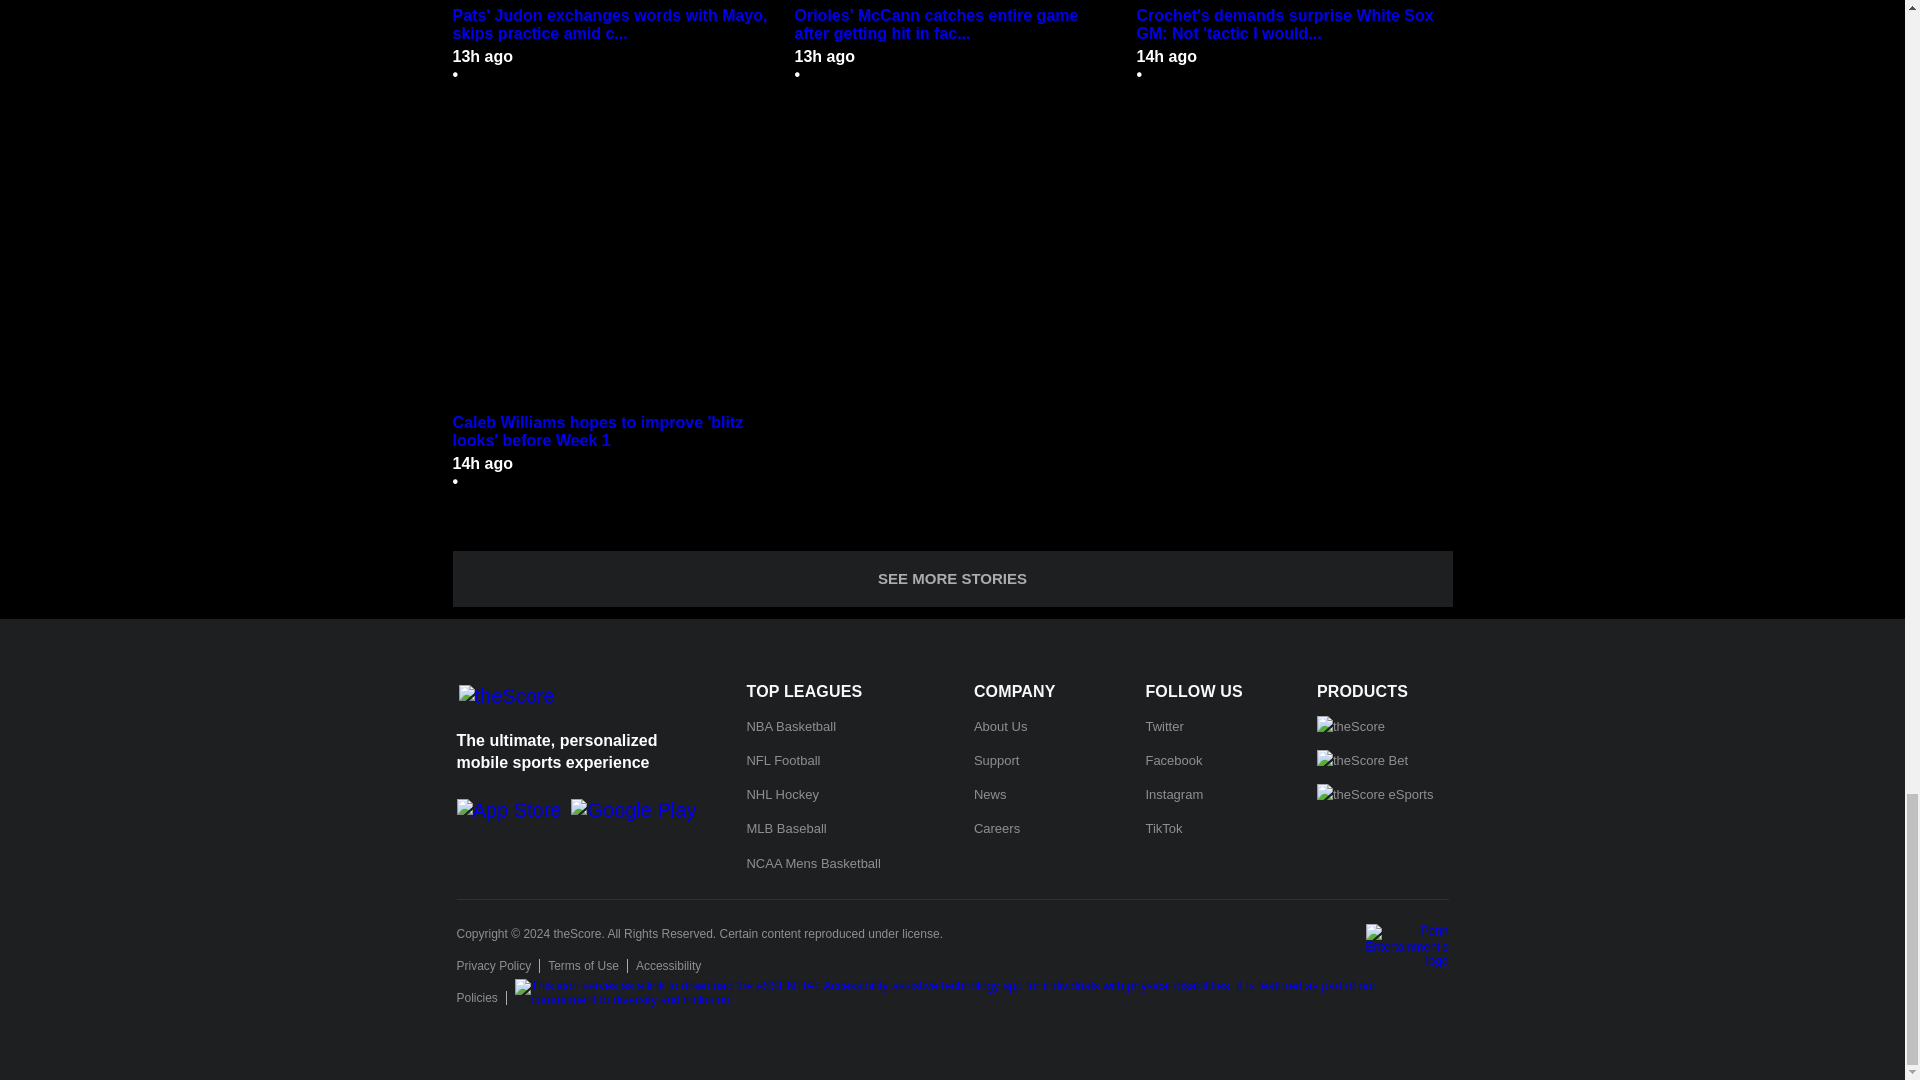 The height and width of the screenshot is (1080, 1920). What do you see at coordinates (482, 462) in the screenshot?
I see `2024-07-29T22:19:39.000Z` at bounding box center [482, 462].